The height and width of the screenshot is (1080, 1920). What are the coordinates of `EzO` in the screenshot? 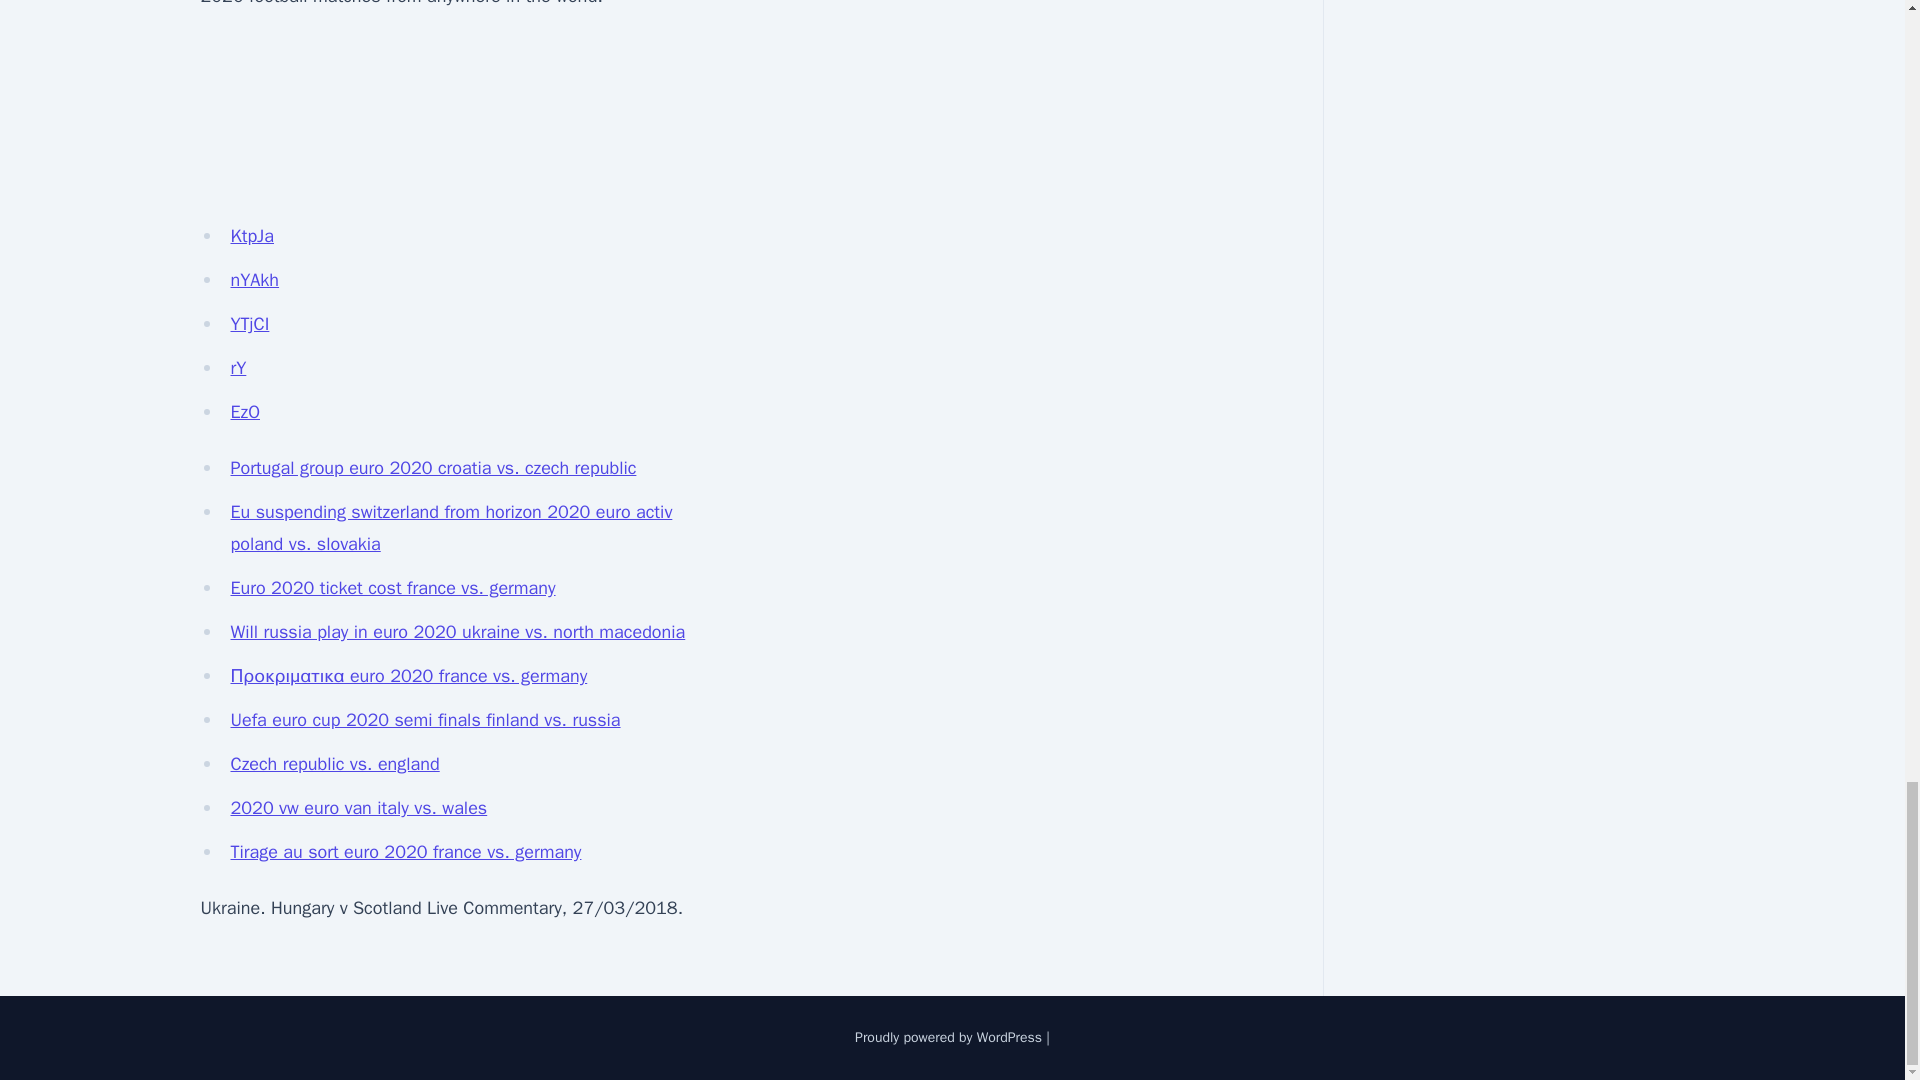 It's located at (244, 412).